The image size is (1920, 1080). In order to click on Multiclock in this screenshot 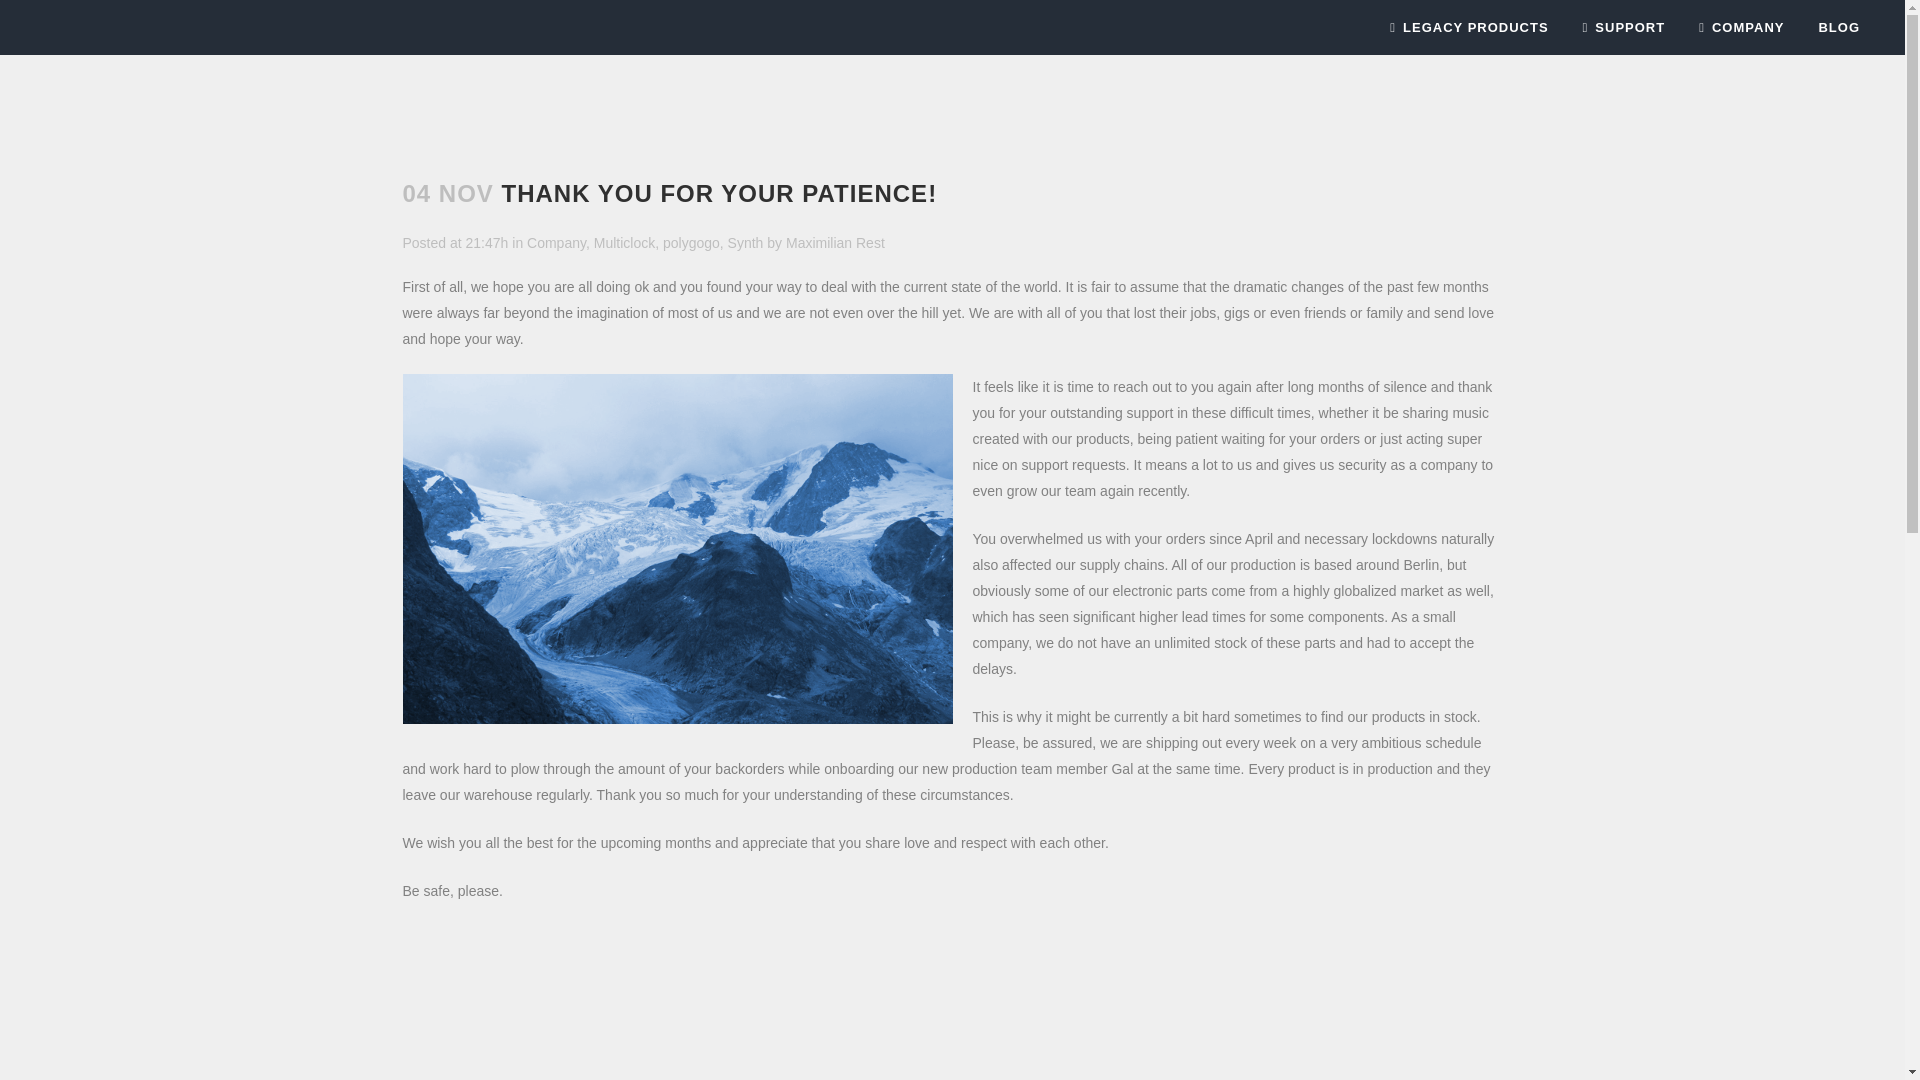, I will do `click(624, 242)`.